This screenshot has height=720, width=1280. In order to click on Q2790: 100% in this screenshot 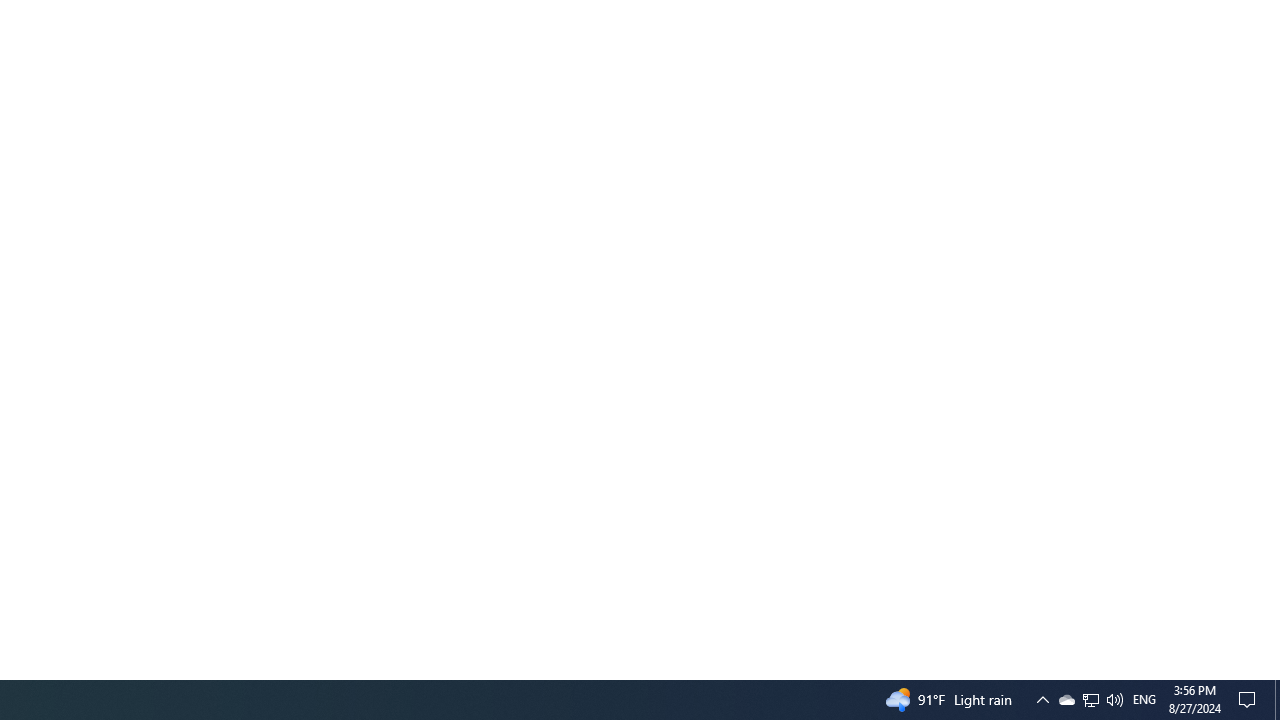, I will do `click(1144, 700)`.